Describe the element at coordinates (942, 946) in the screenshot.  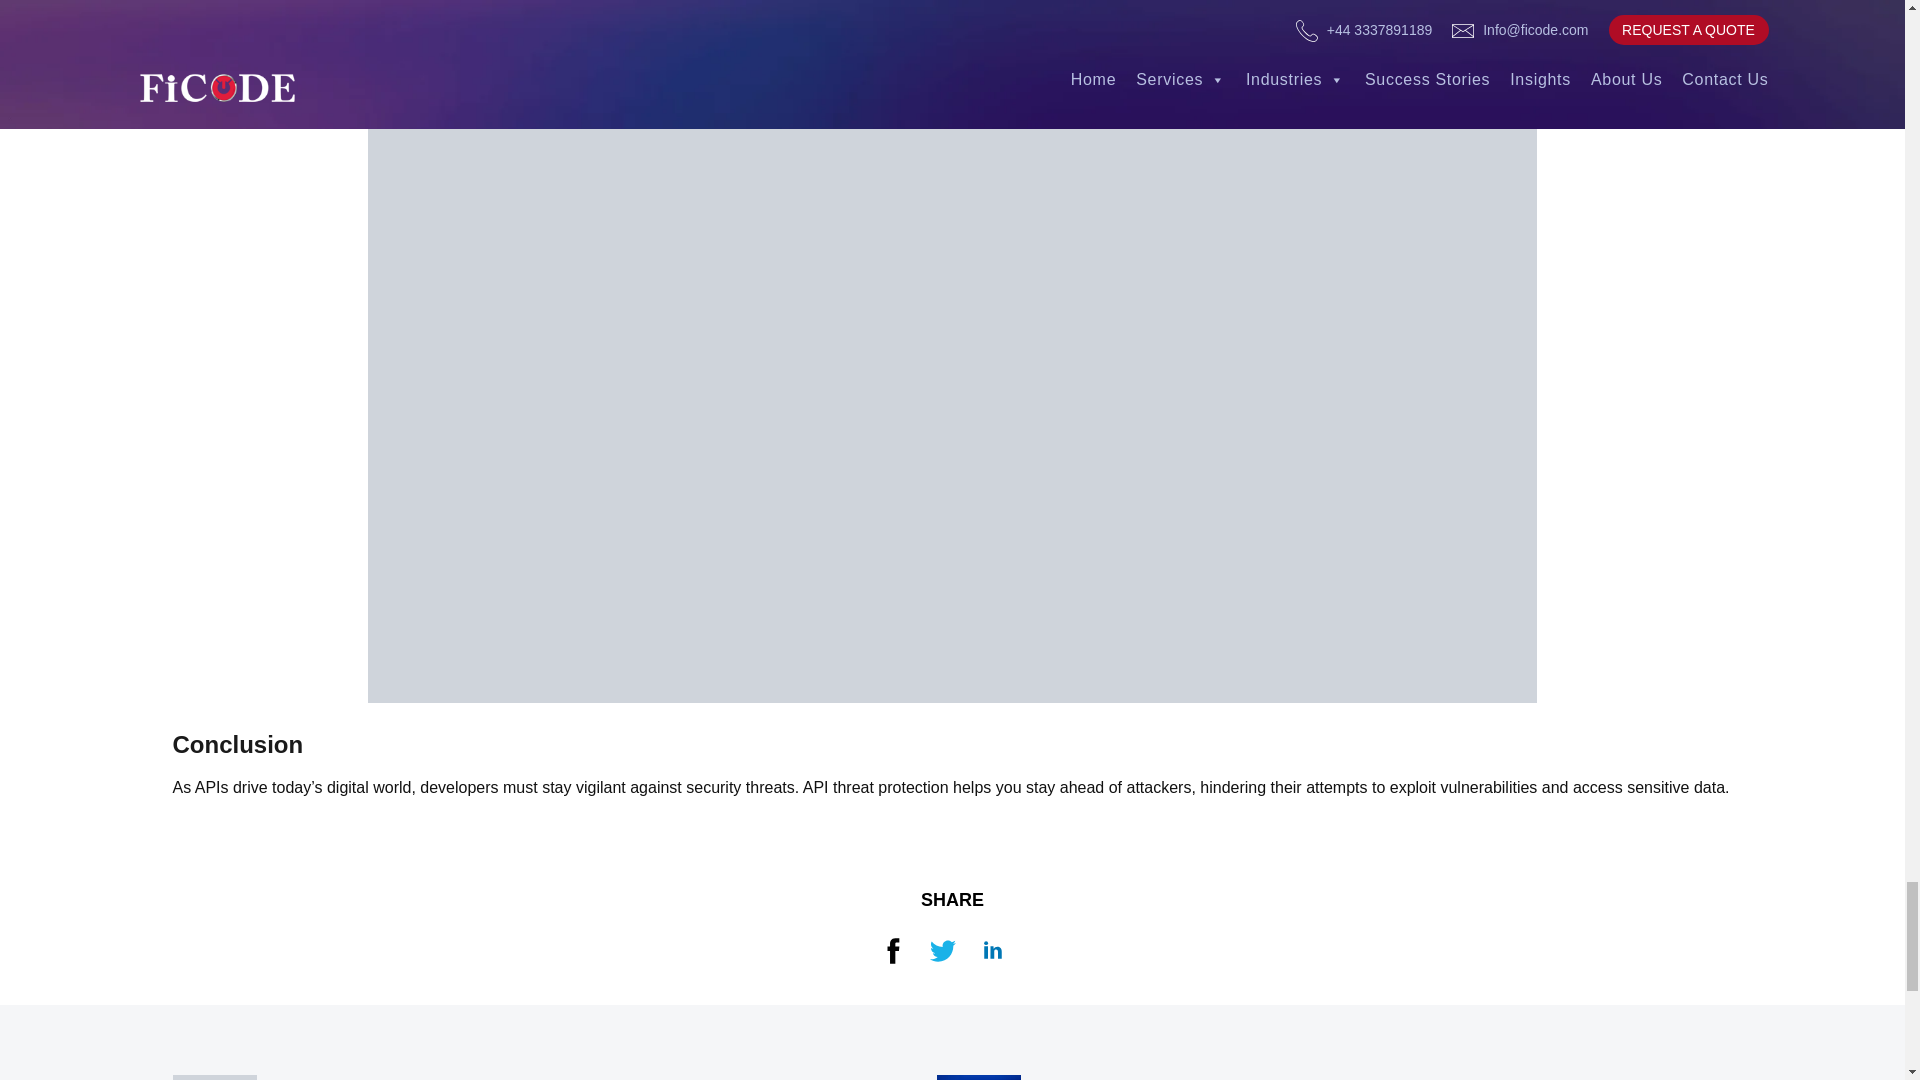
I see `twitter` at that location.